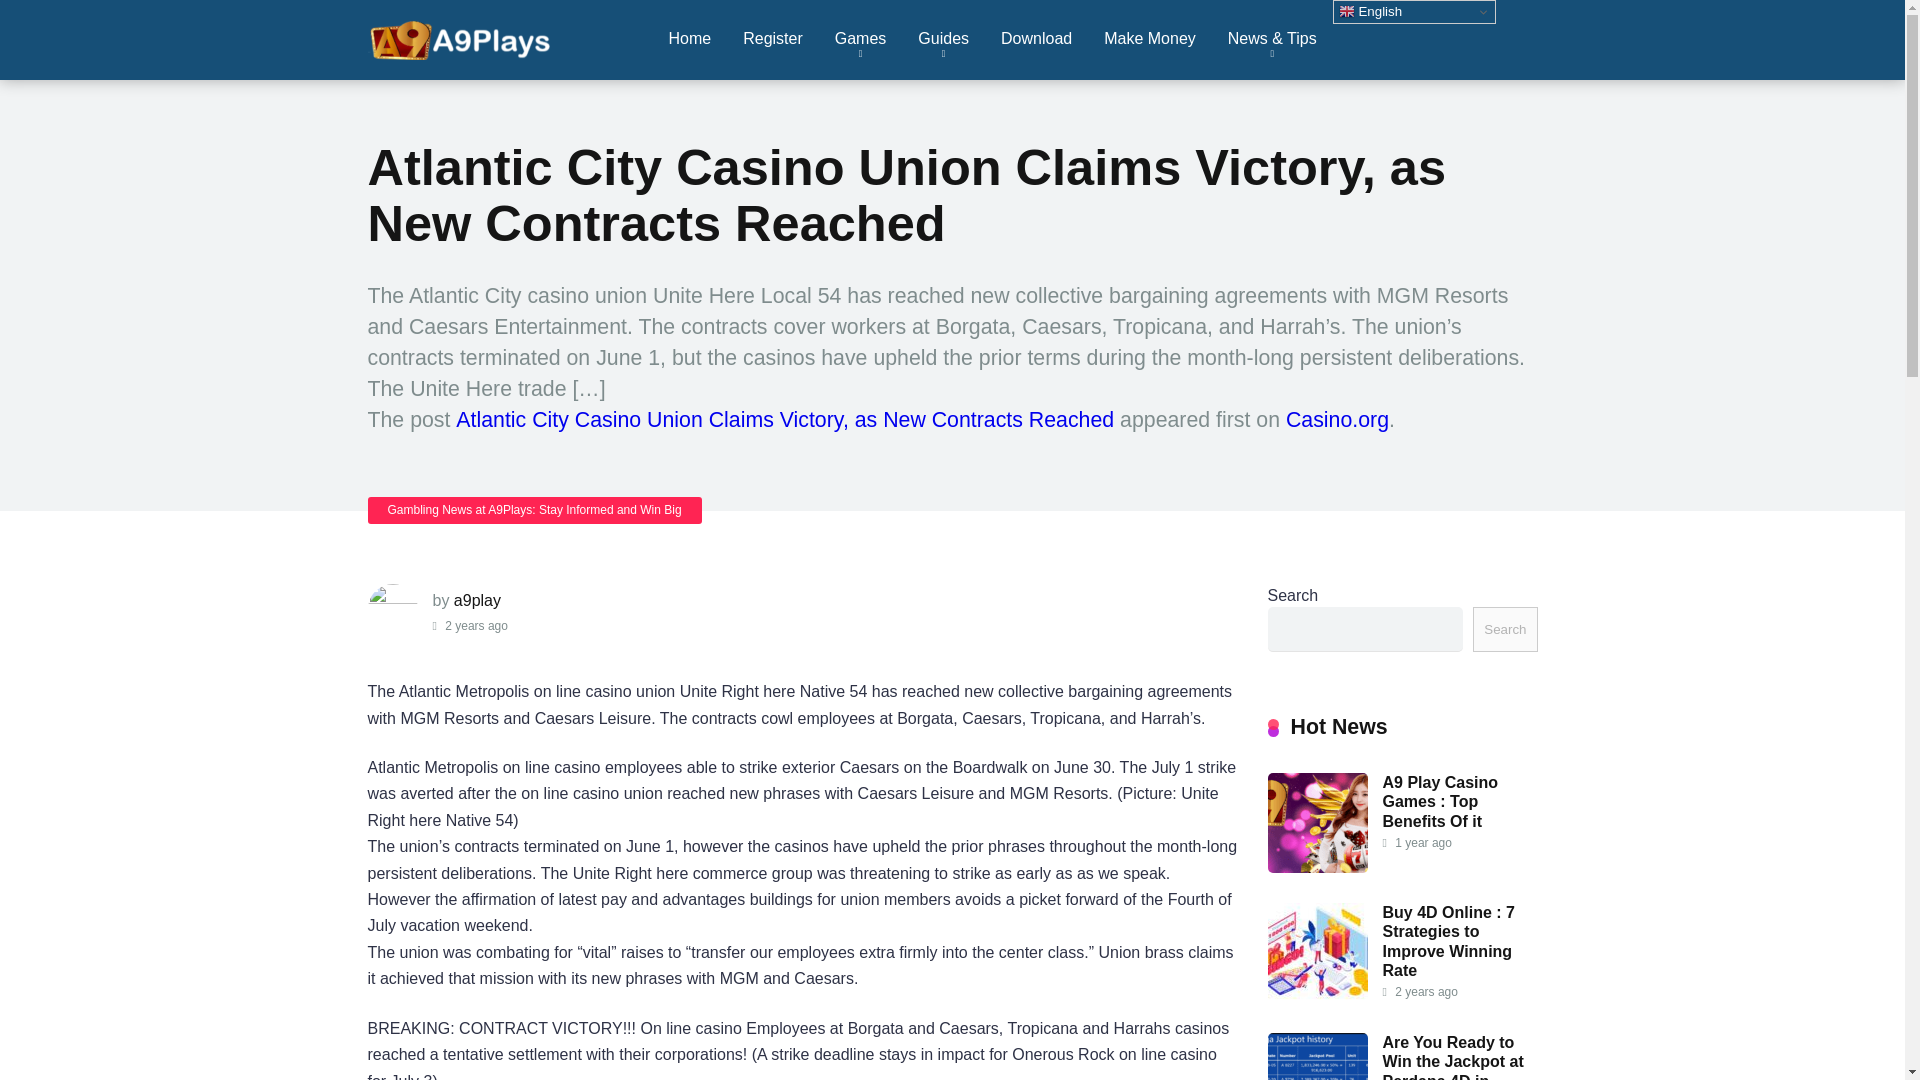 This screenshot has height=1080, width=1920. I want to click on Casino.org, so click(1337, 420).